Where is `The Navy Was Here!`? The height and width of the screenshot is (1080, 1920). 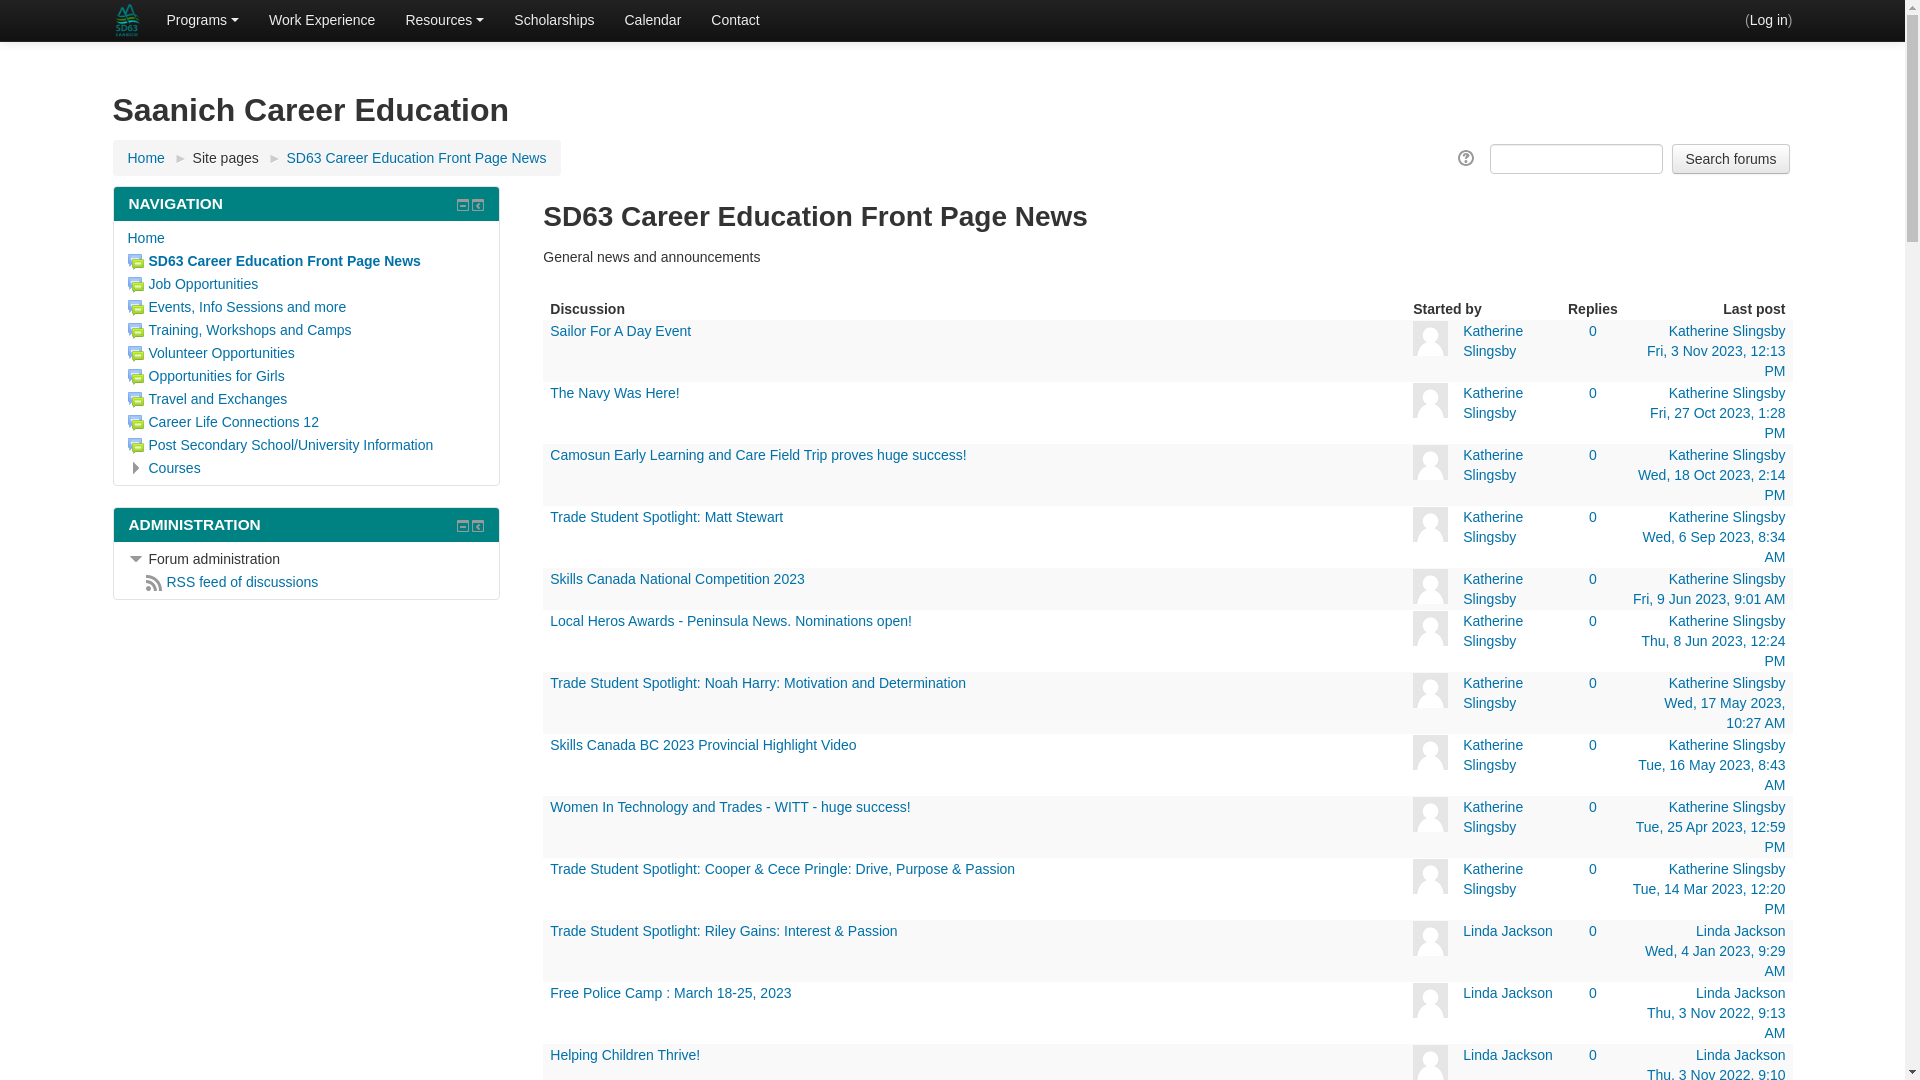 The Navy Was Here! is located at coordinates (614, 392).